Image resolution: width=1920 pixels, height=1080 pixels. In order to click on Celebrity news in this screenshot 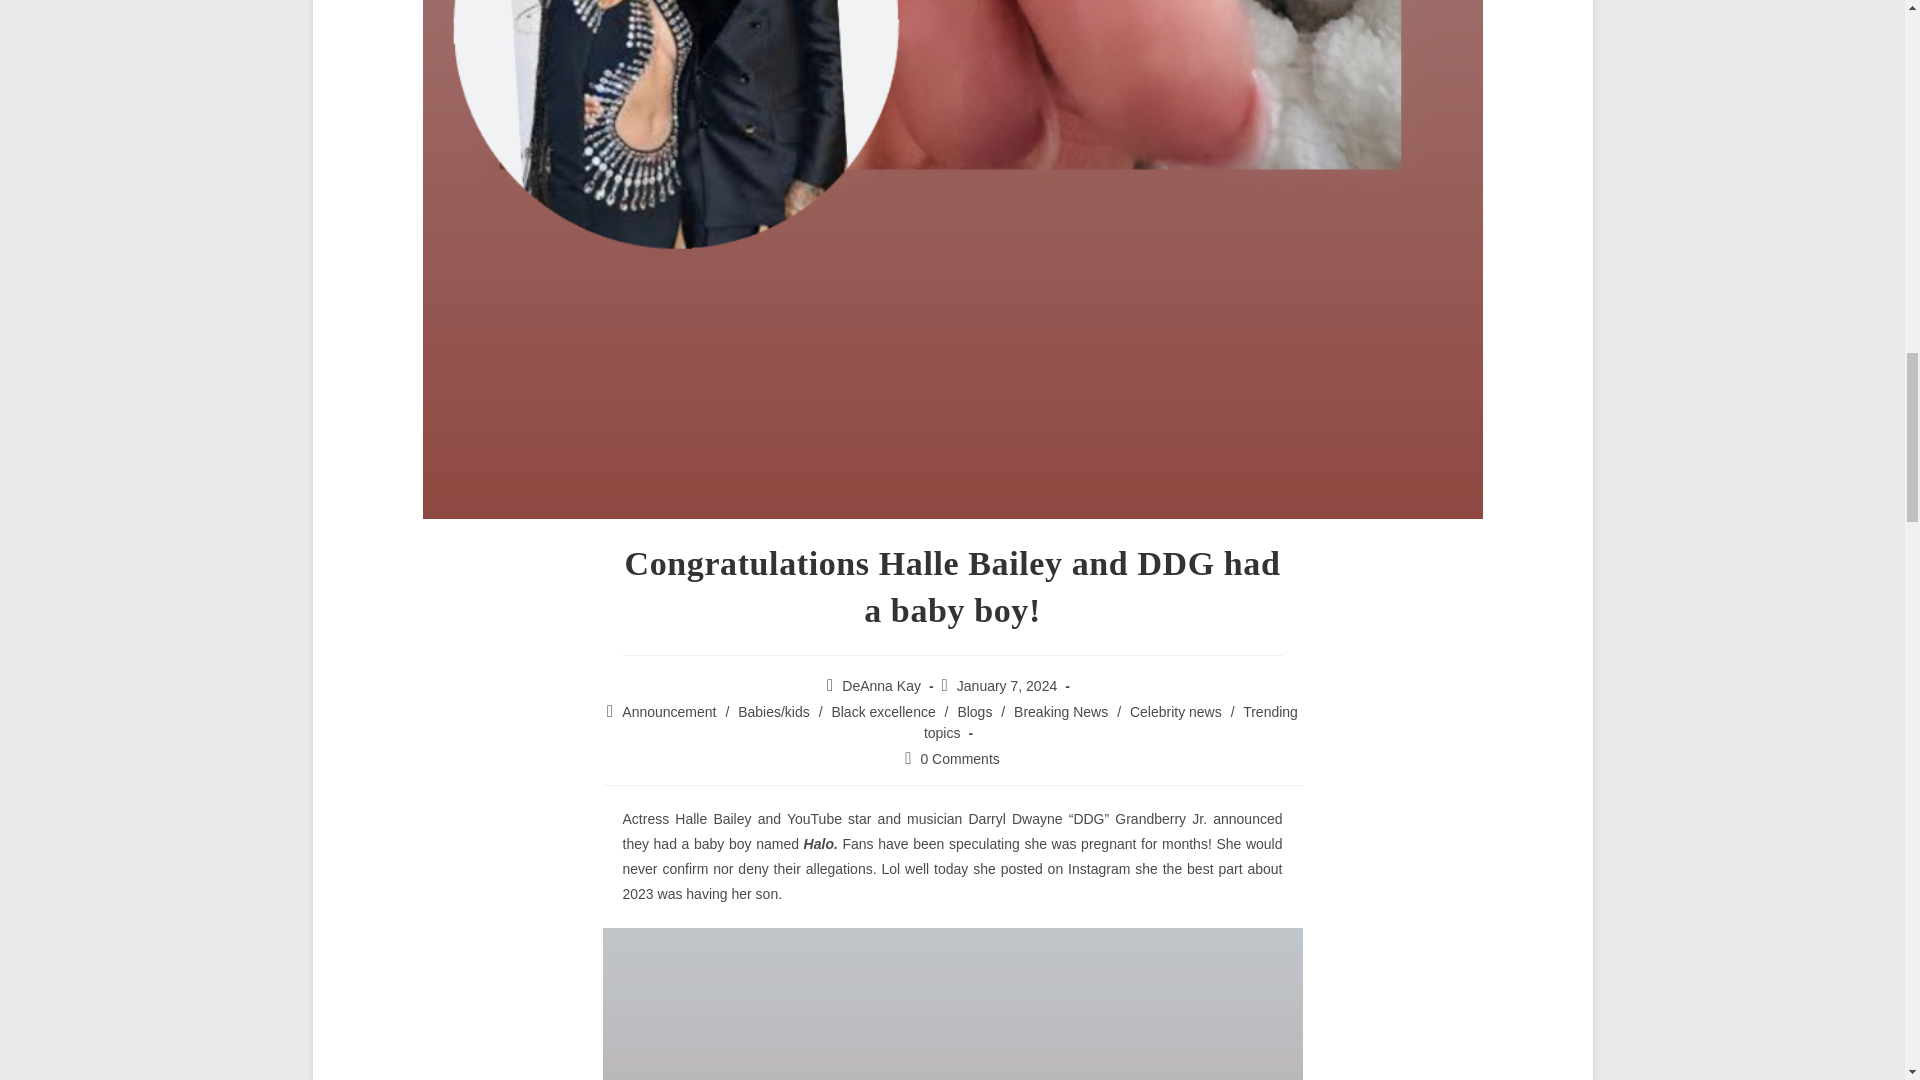, I will do `click(1176, 712)`.